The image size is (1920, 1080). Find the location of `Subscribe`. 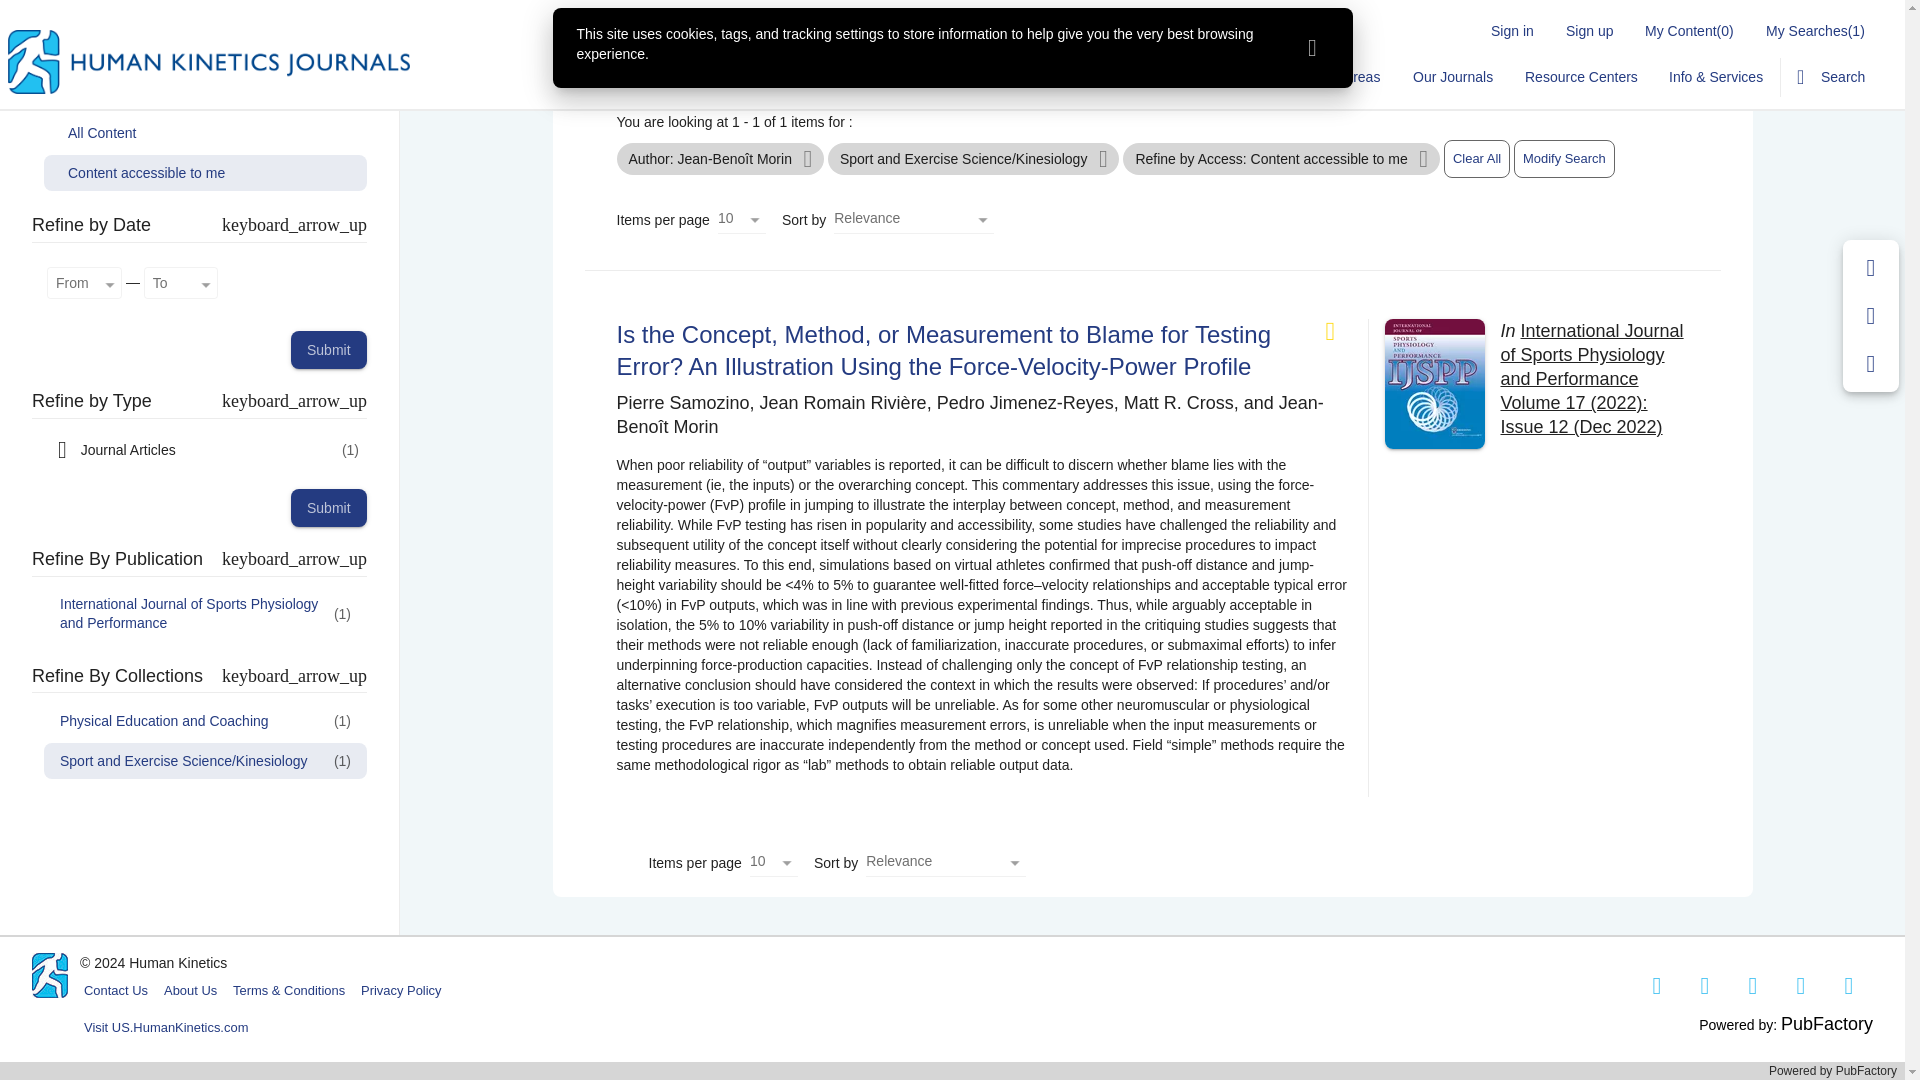

Subscribe is located at coordinates (1231, 77).